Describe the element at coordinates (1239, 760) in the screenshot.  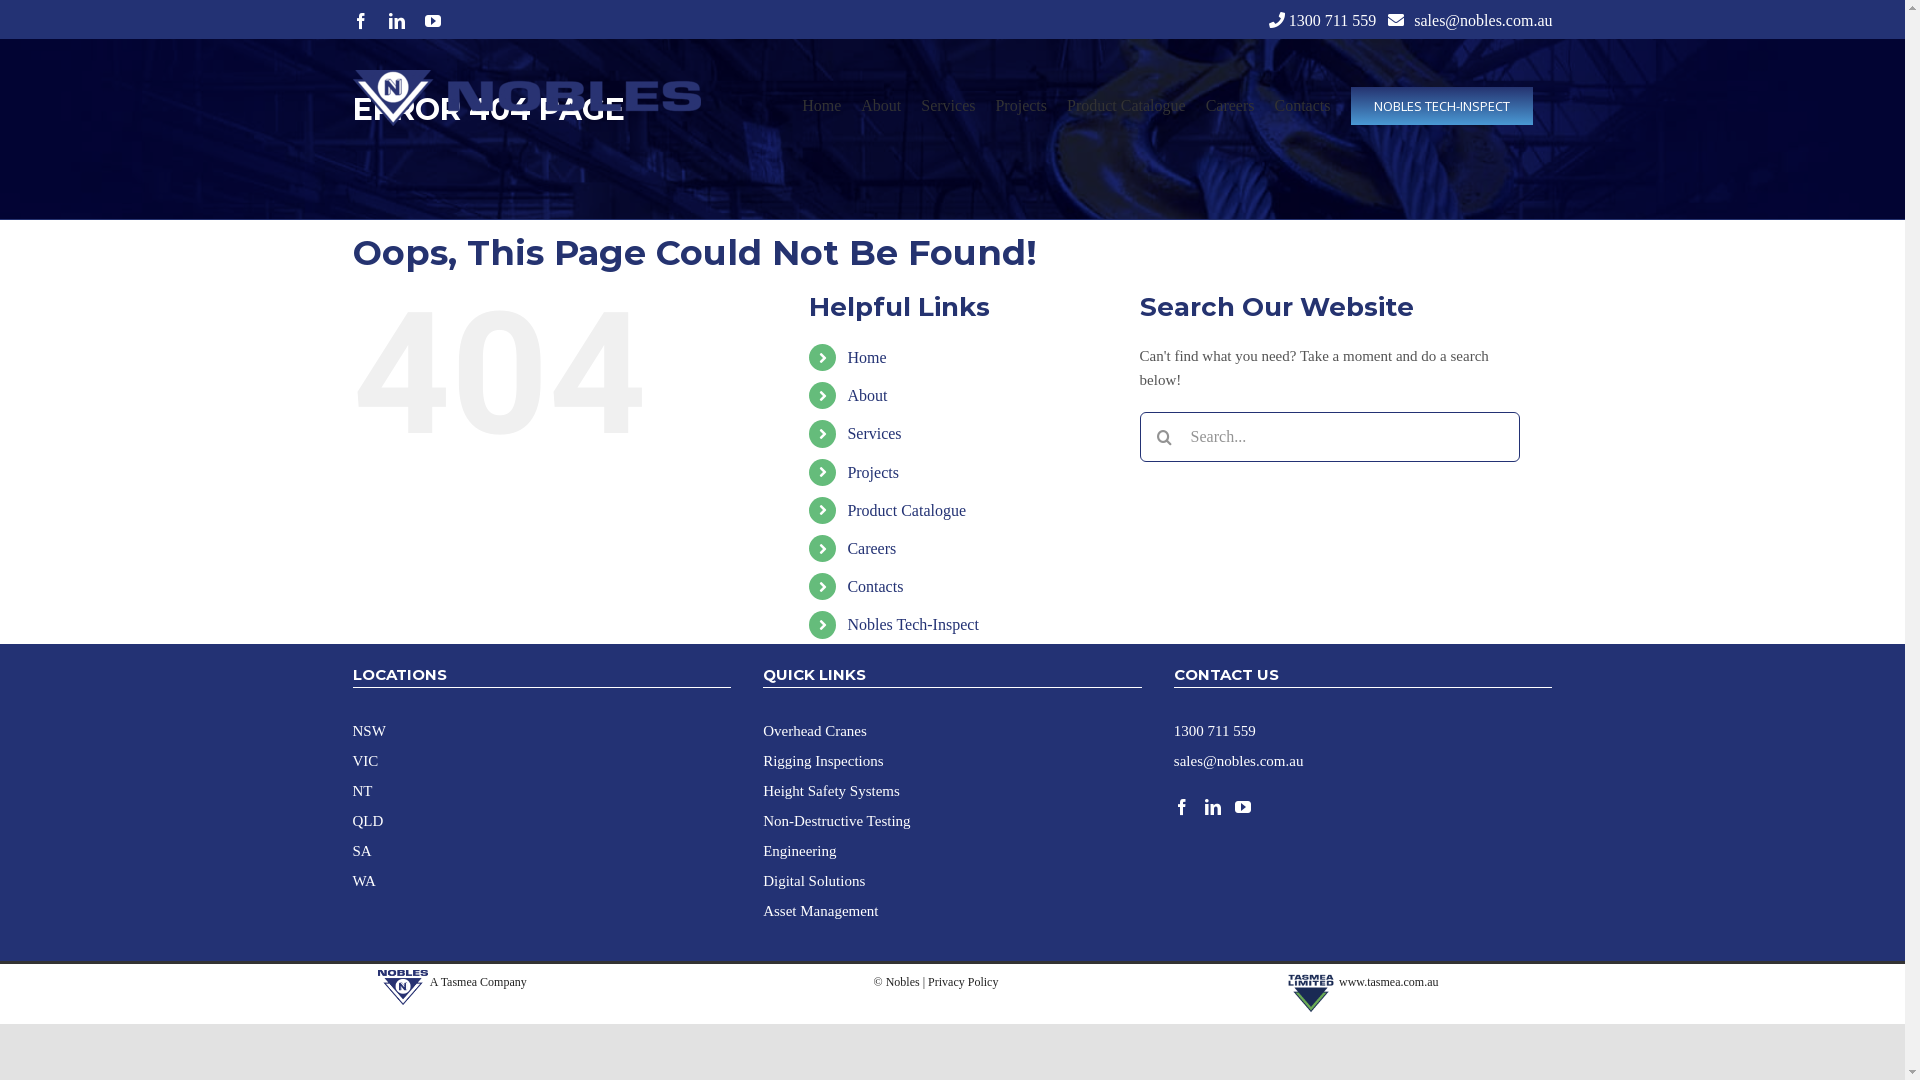
I see `sales@nobles.com.au` at that location.